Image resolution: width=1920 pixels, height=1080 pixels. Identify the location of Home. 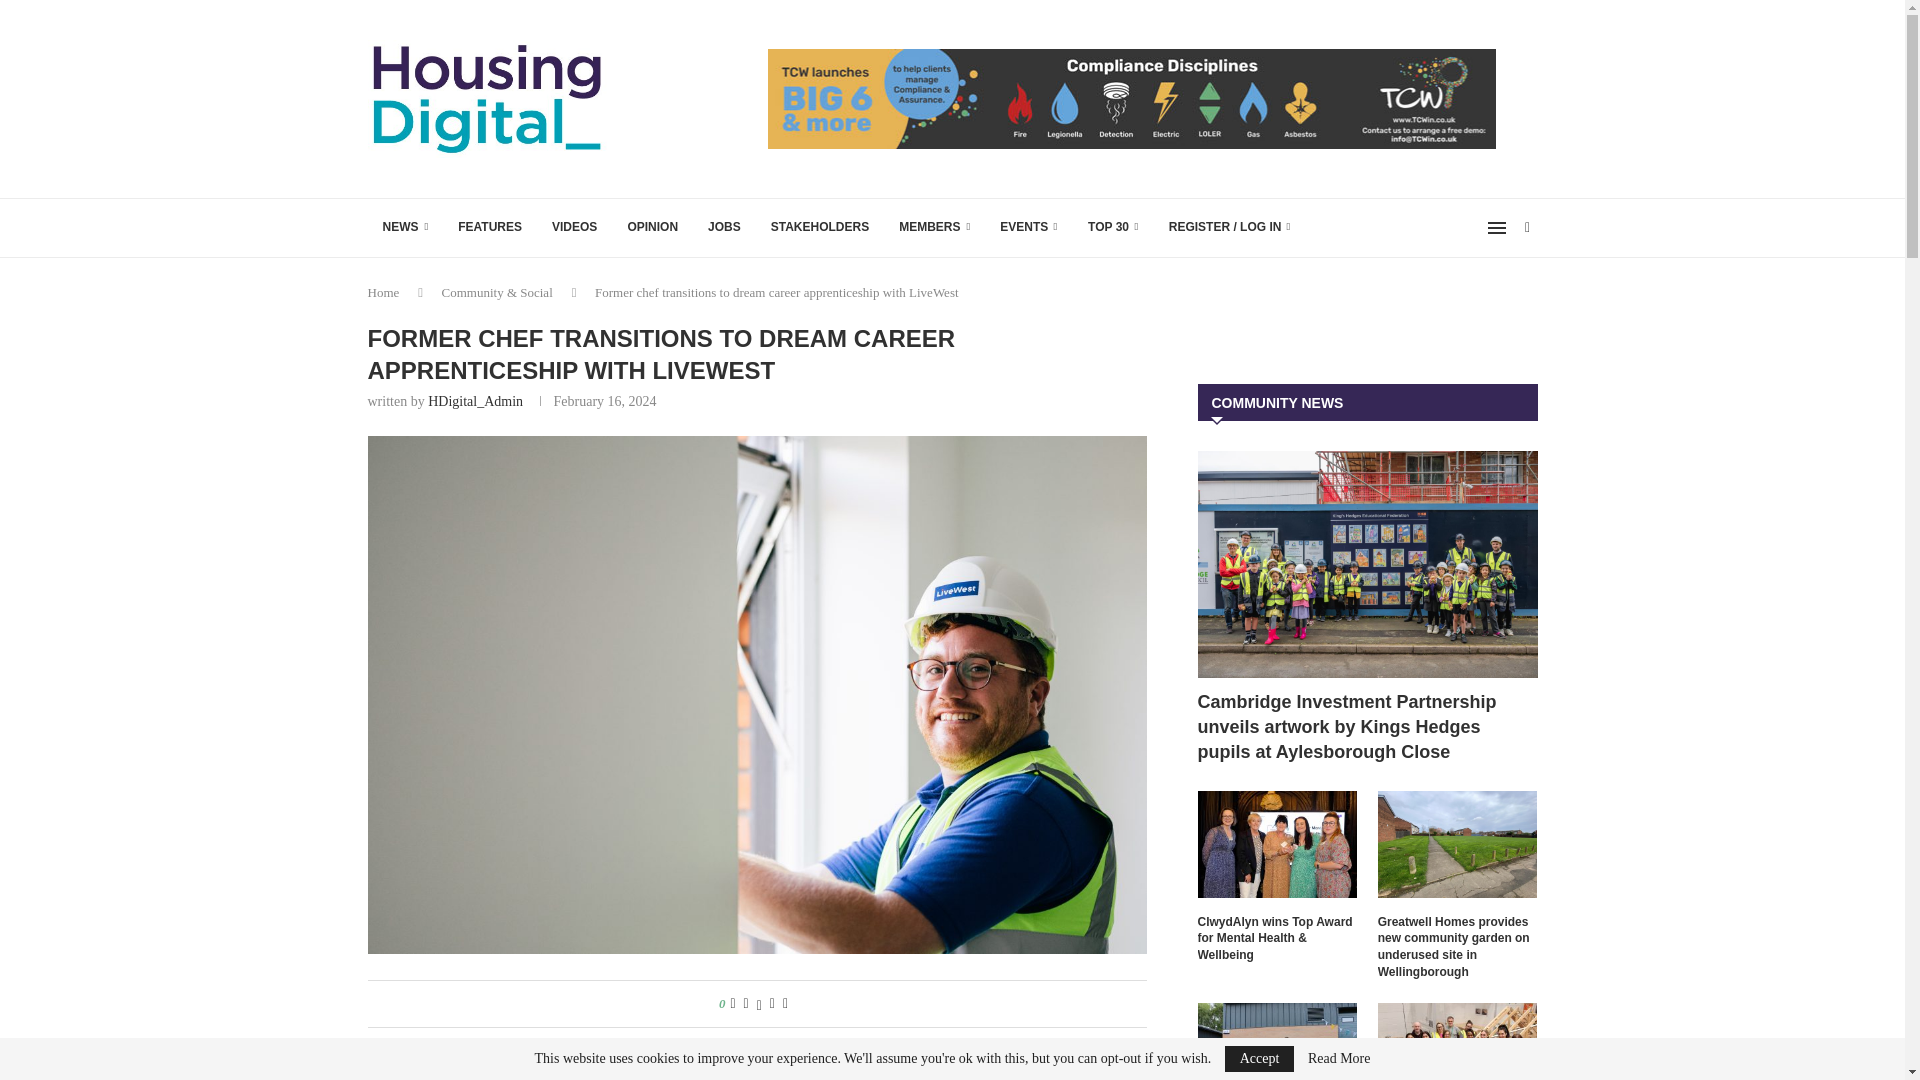
(384, 292).